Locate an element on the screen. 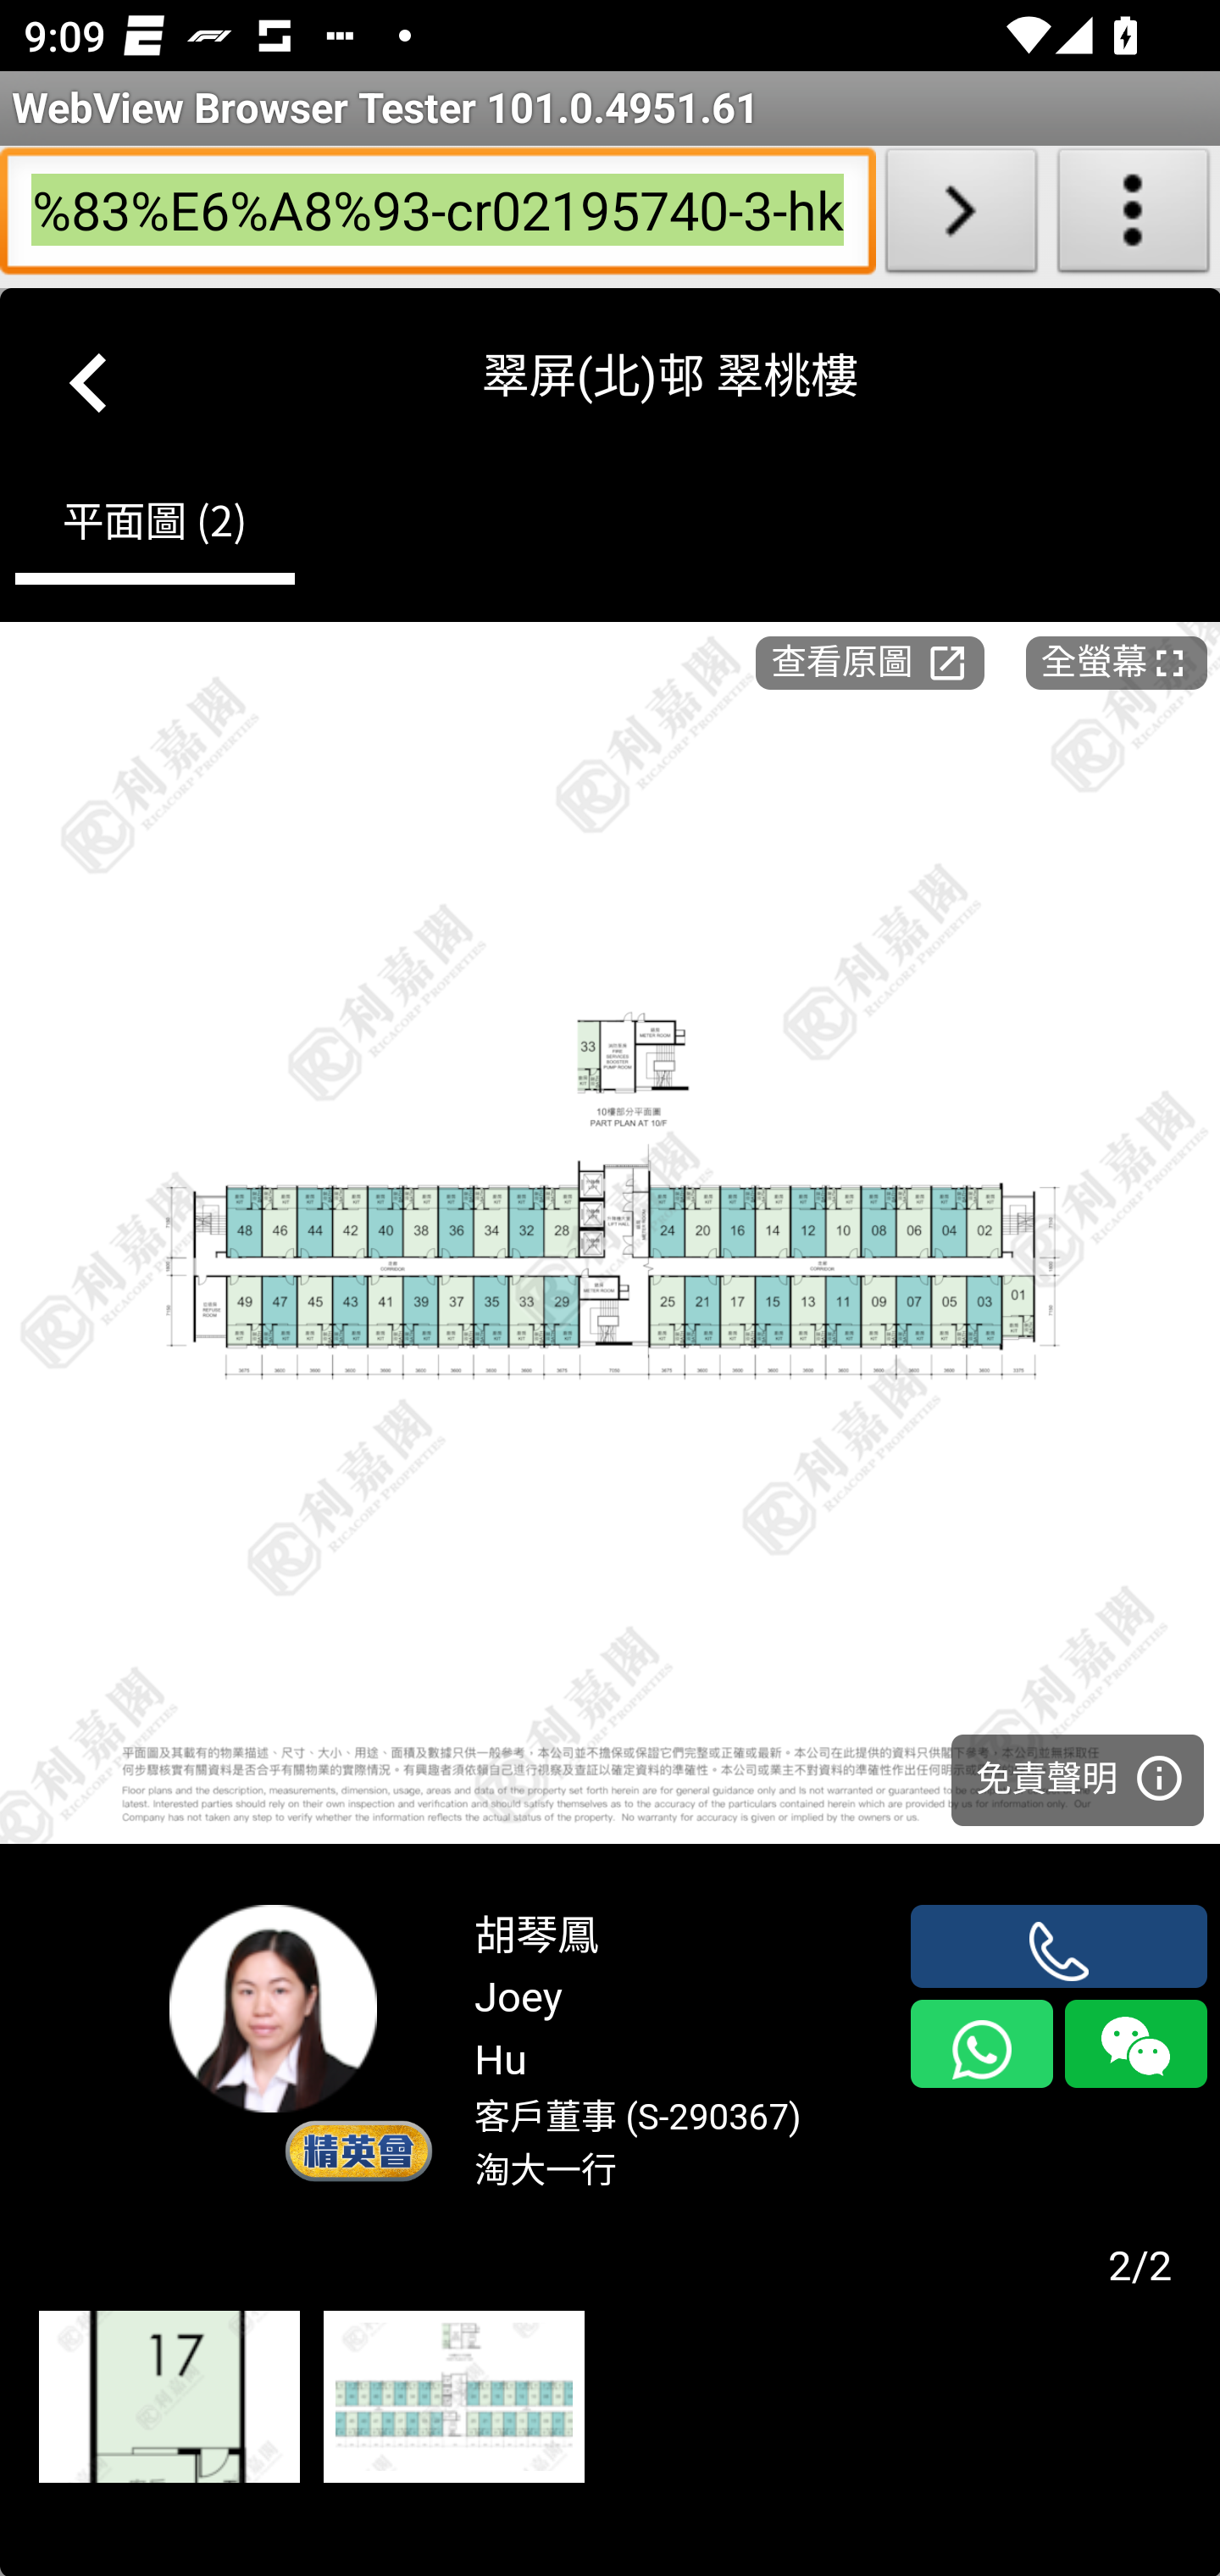  whatsapp is located at coordinates (981, 2044).